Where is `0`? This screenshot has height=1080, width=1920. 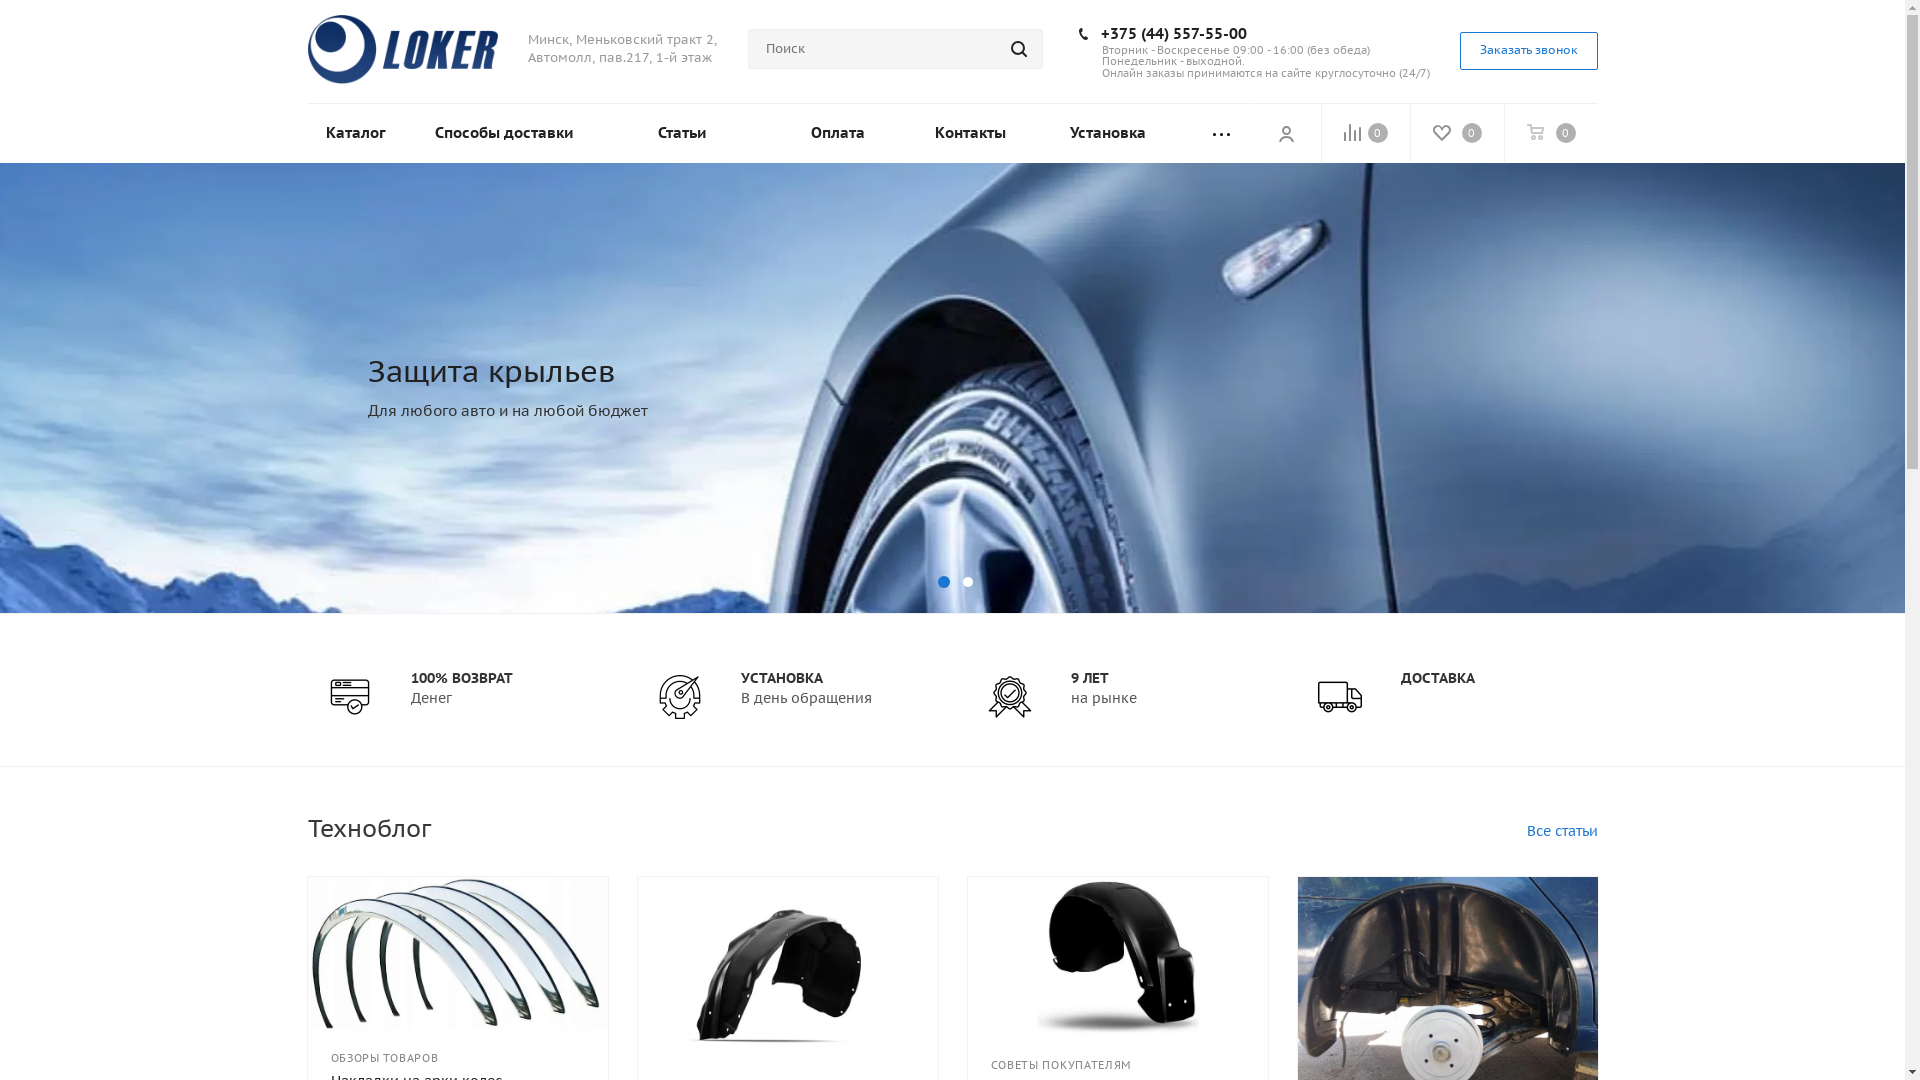
0 is located at coordinates (1456, 133).